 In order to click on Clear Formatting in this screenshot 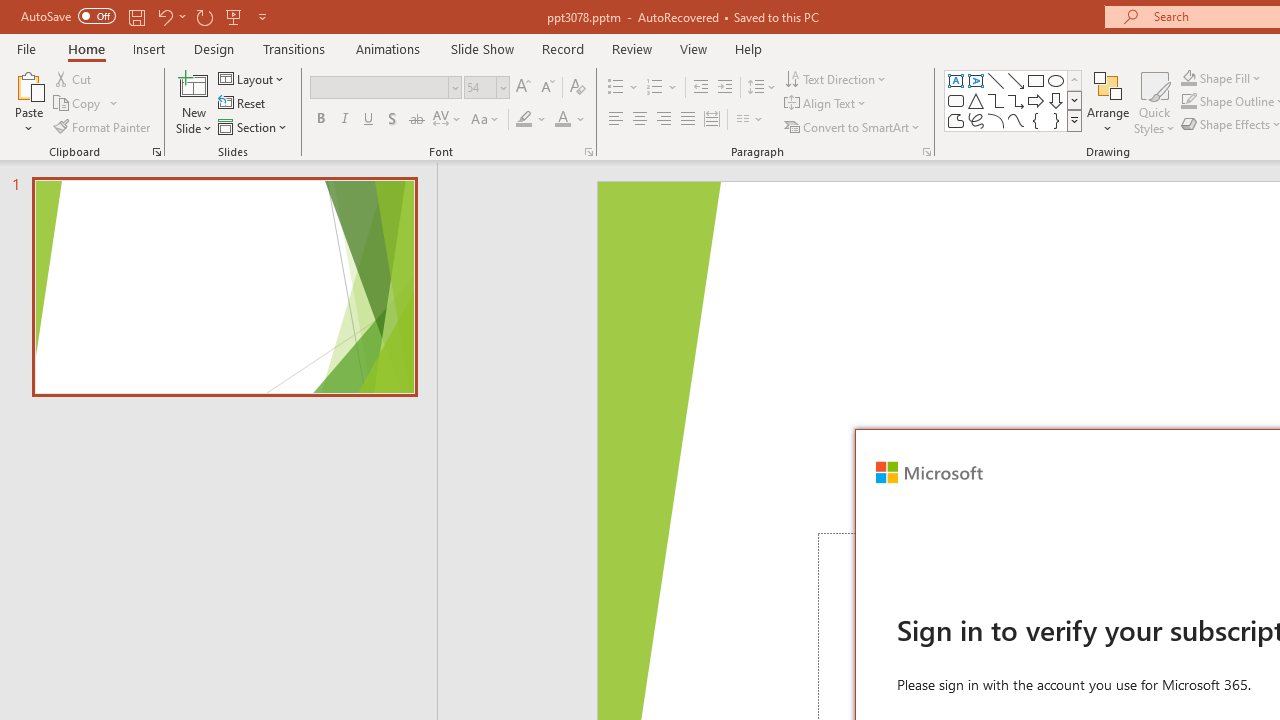, I will do `click(578, 88)`.